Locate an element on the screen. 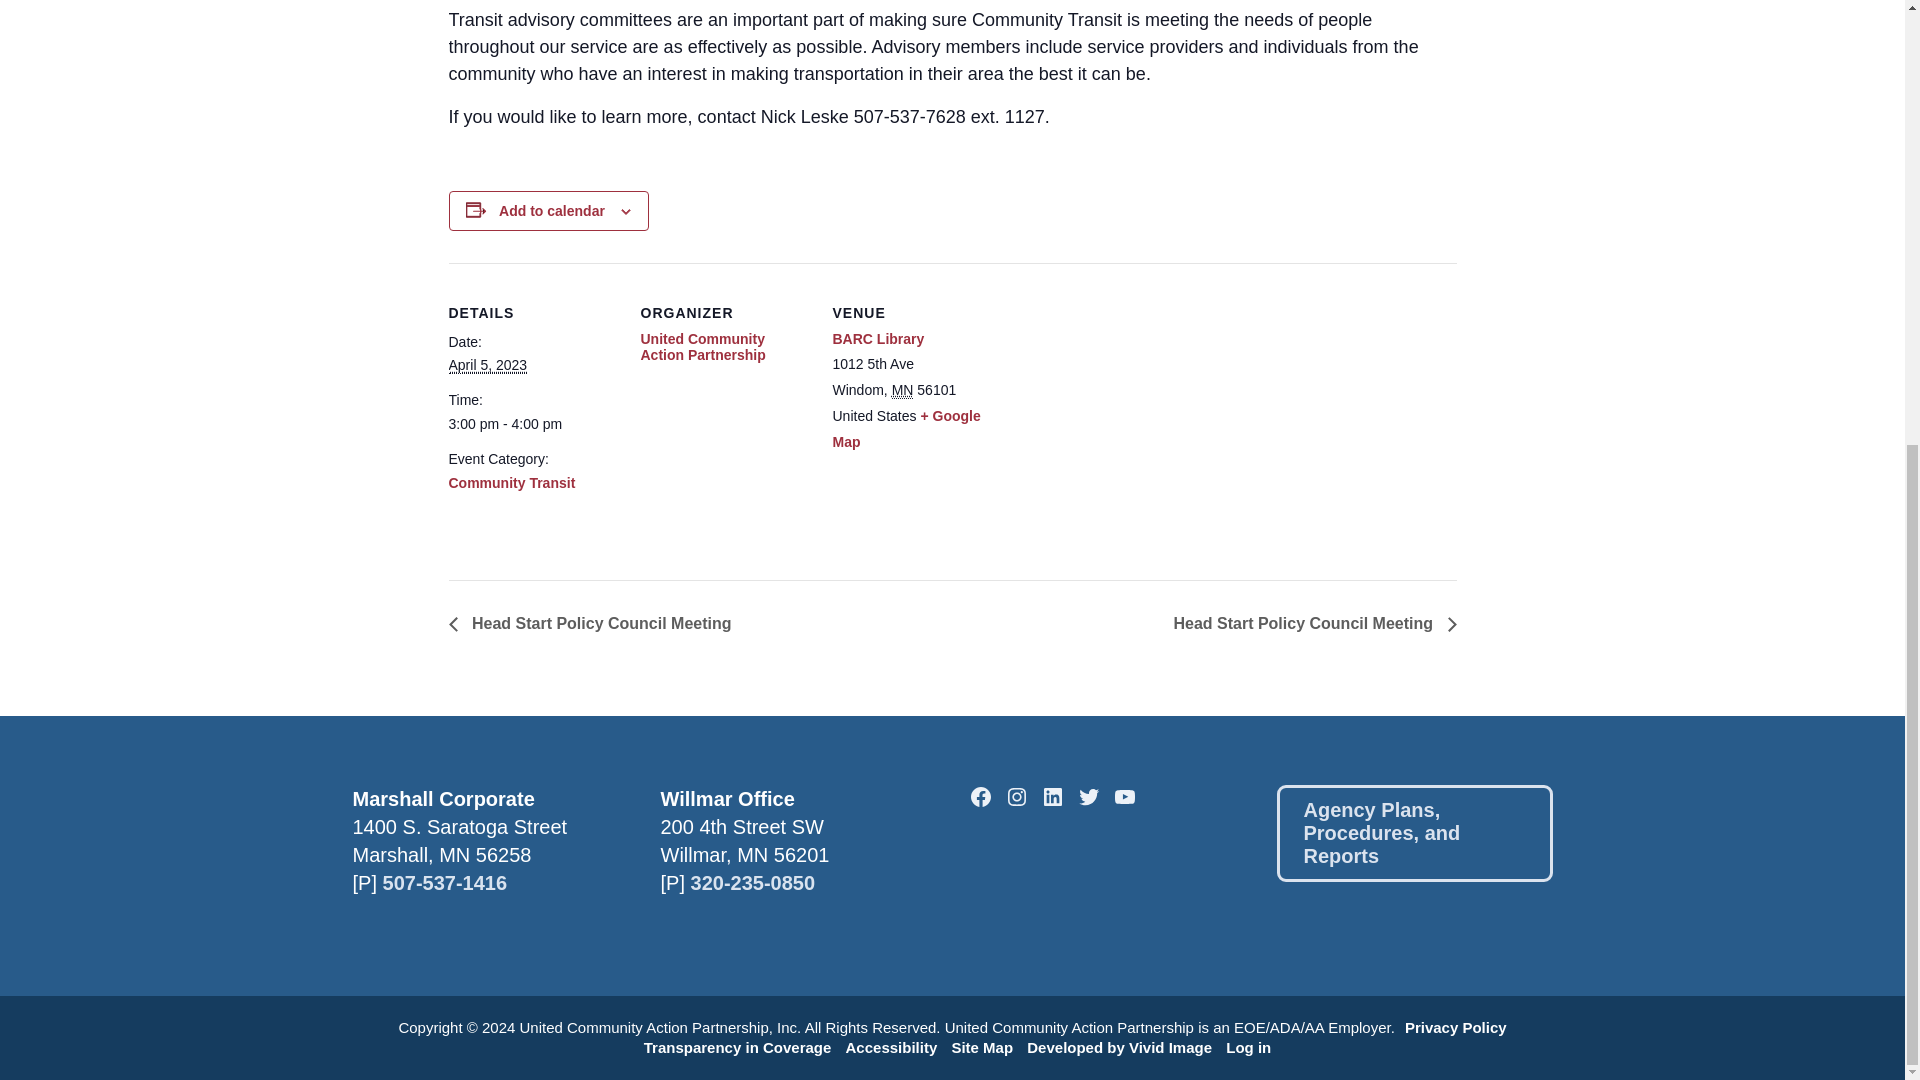  2023-04-05 is located at coordinates (486, 365).